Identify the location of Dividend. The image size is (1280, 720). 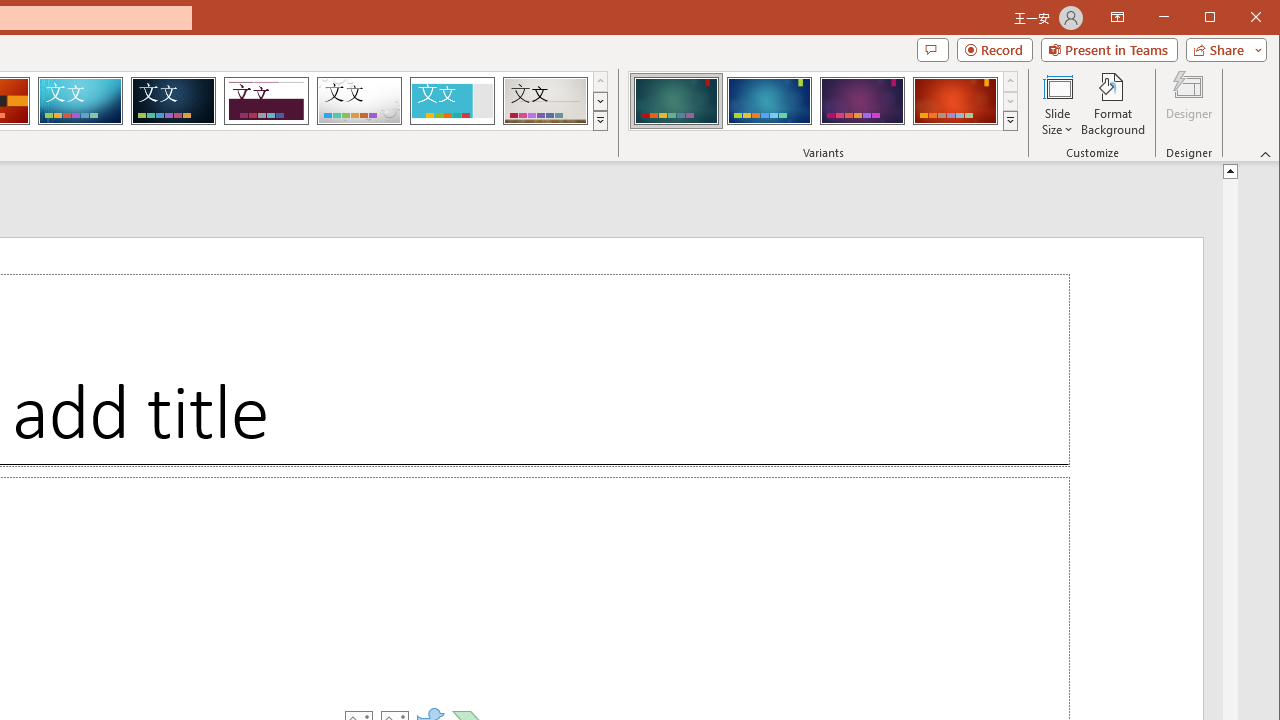
(266, 100).